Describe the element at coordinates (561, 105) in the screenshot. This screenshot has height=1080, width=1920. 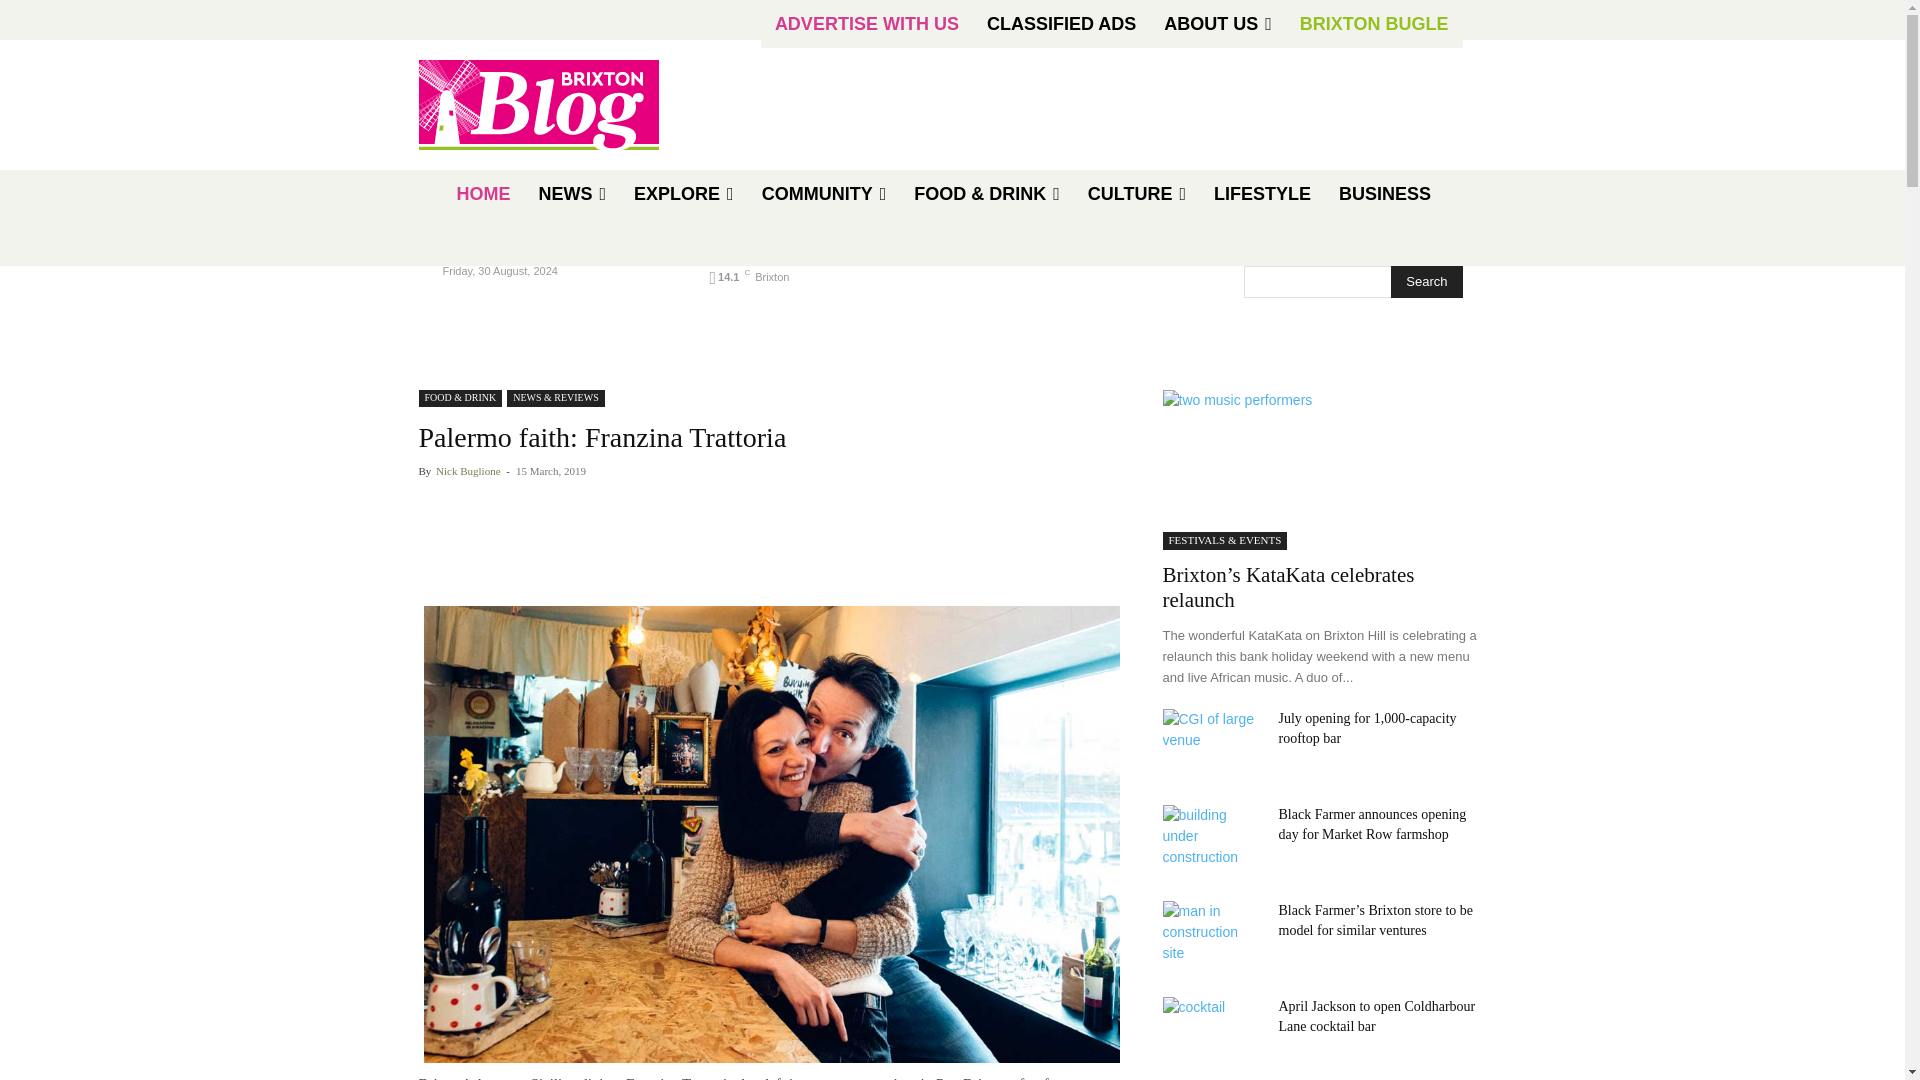
I see `Brixton Blog` at that location.